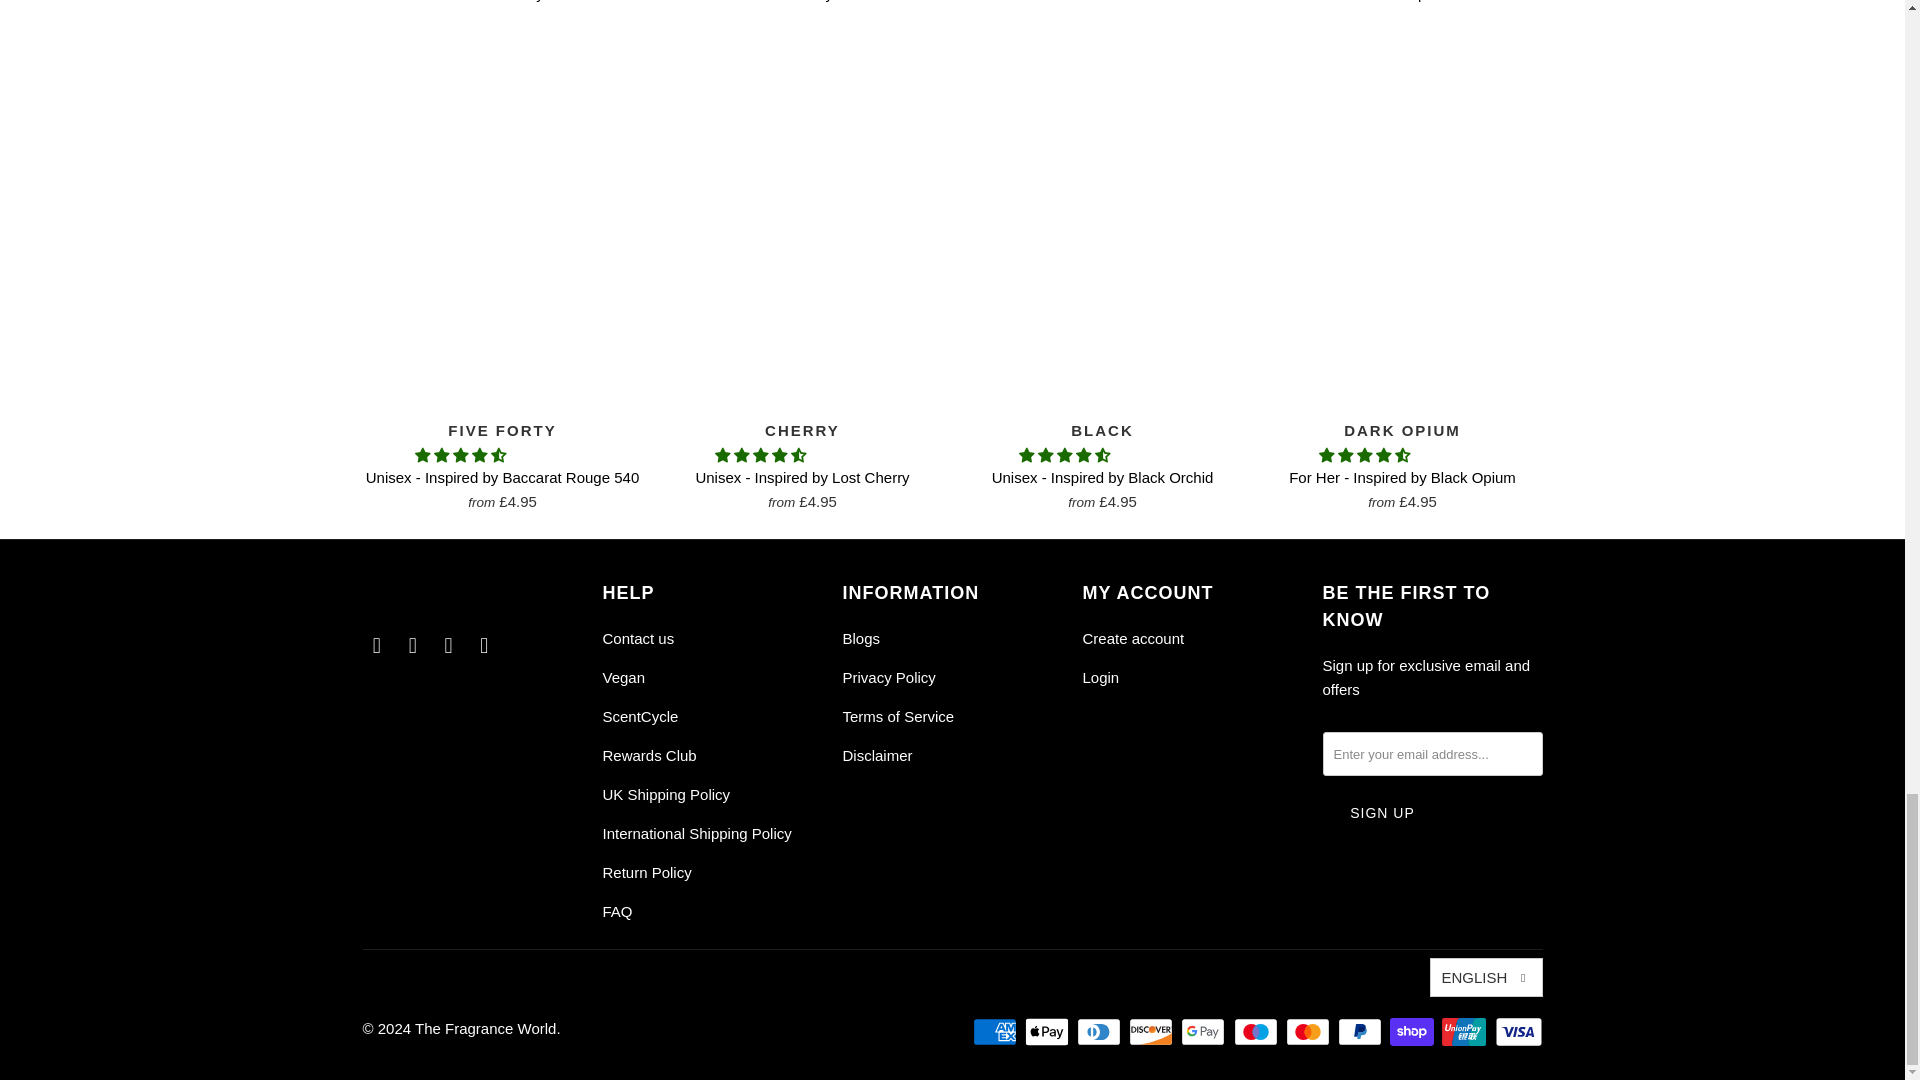 Image resolution: width=1920 pixels, height=1080 pixels. I want to click on American Express, so click(997, 1032).